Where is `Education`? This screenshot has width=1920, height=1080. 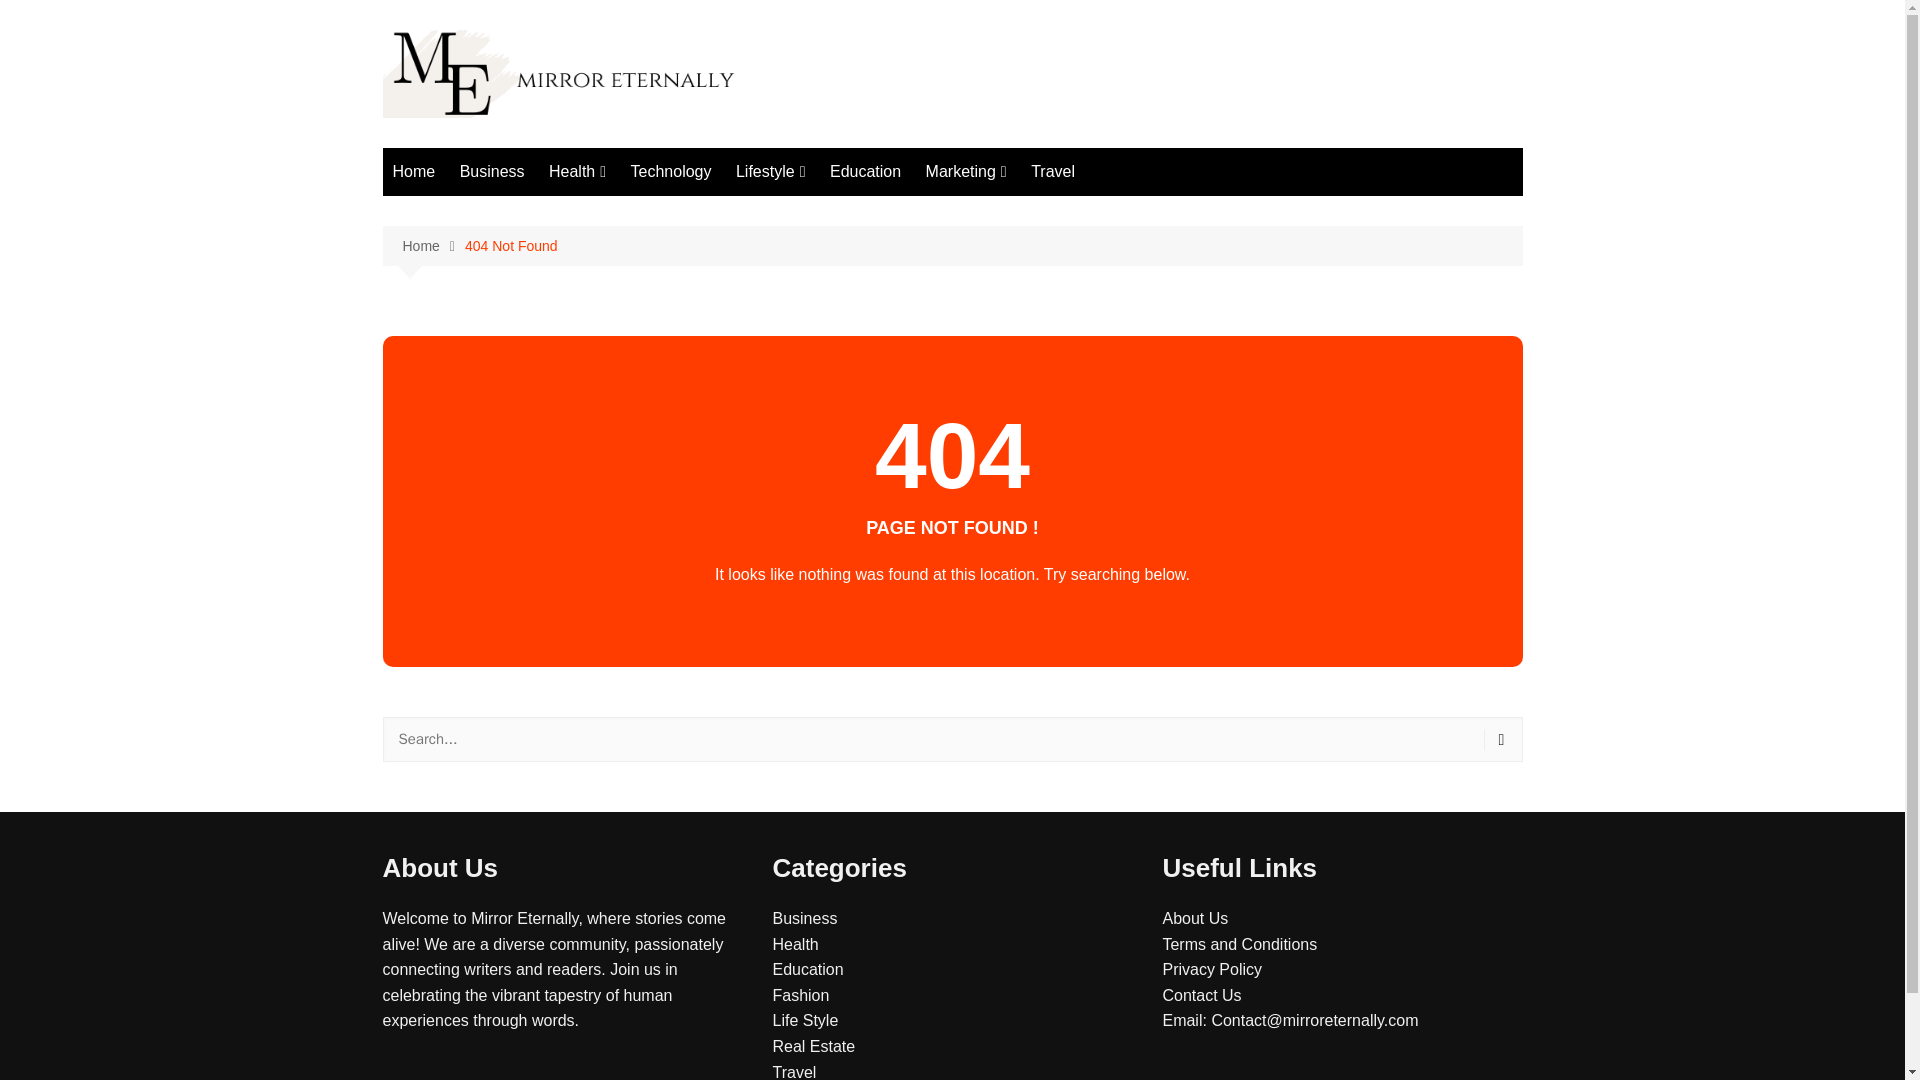 Education is located at coordinates (864, 171).